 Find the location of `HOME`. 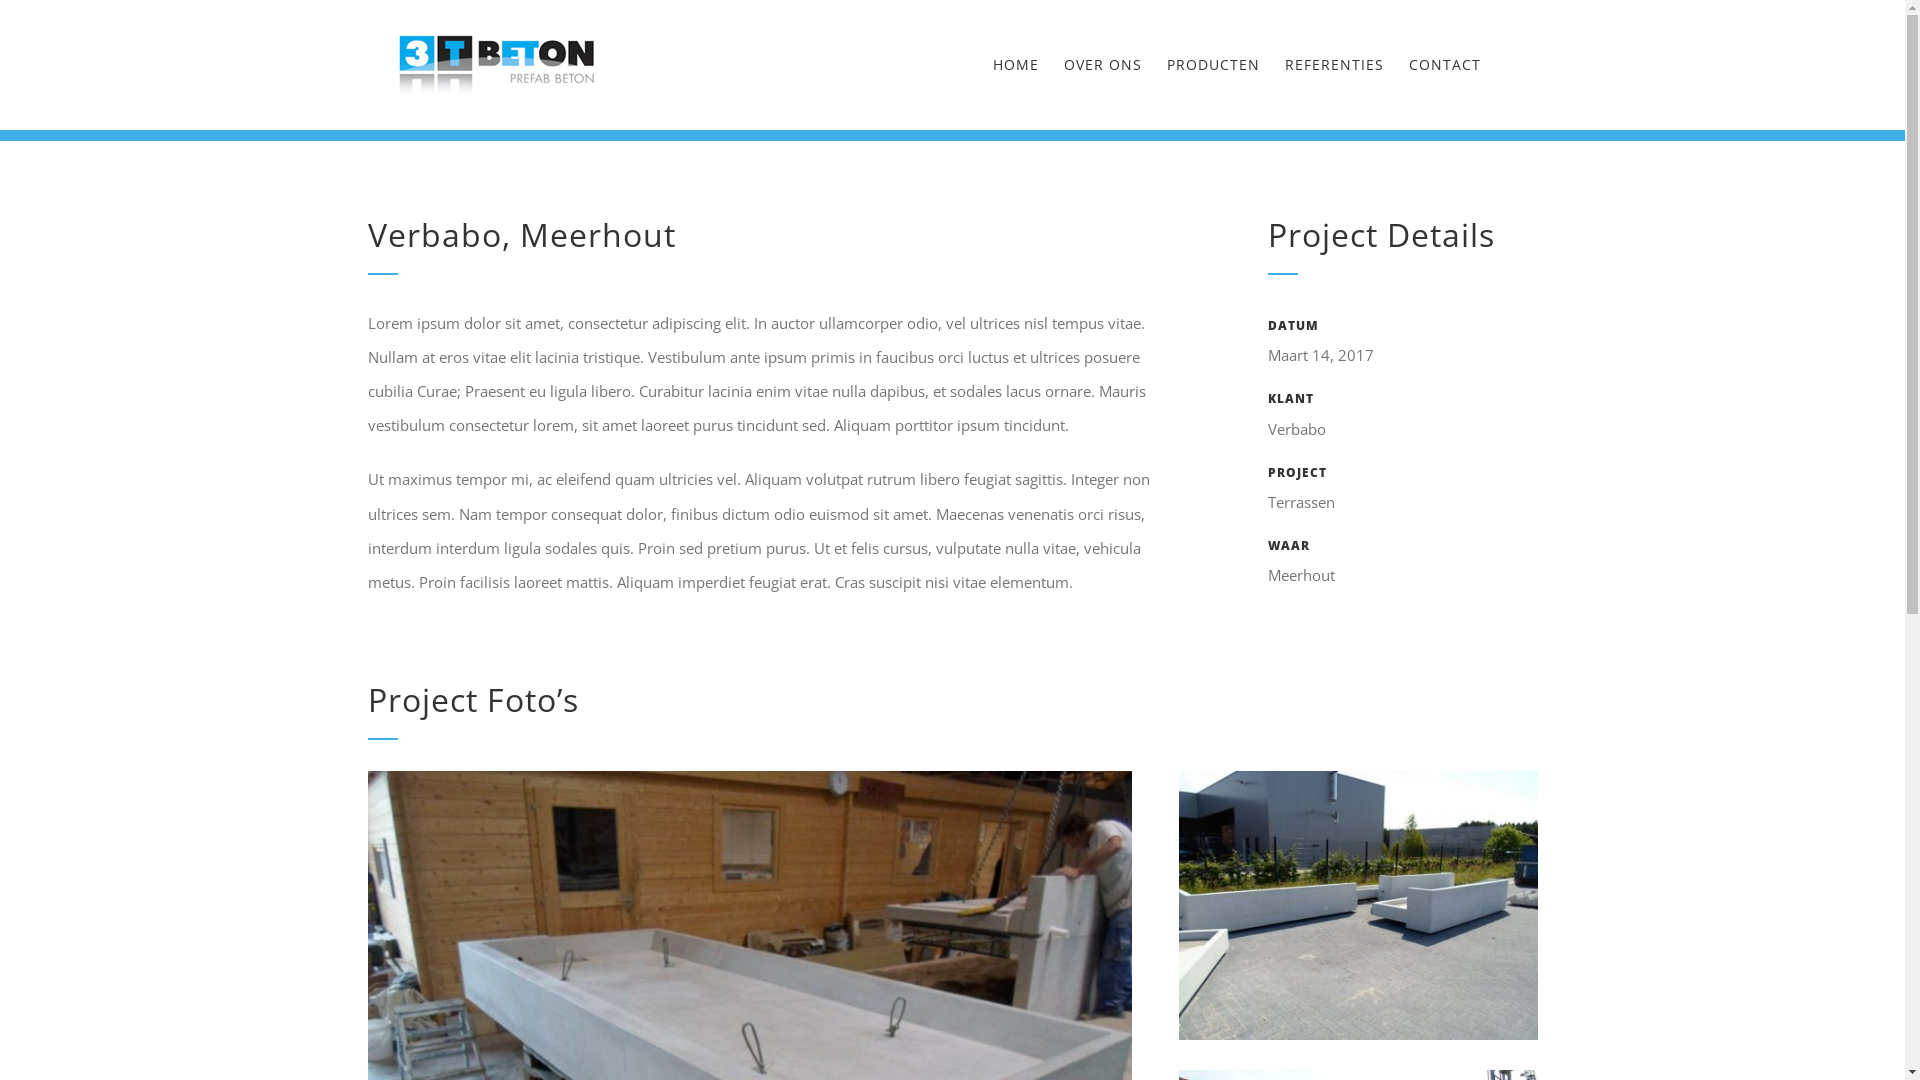

HOME is located at coordinates (1016, 65).